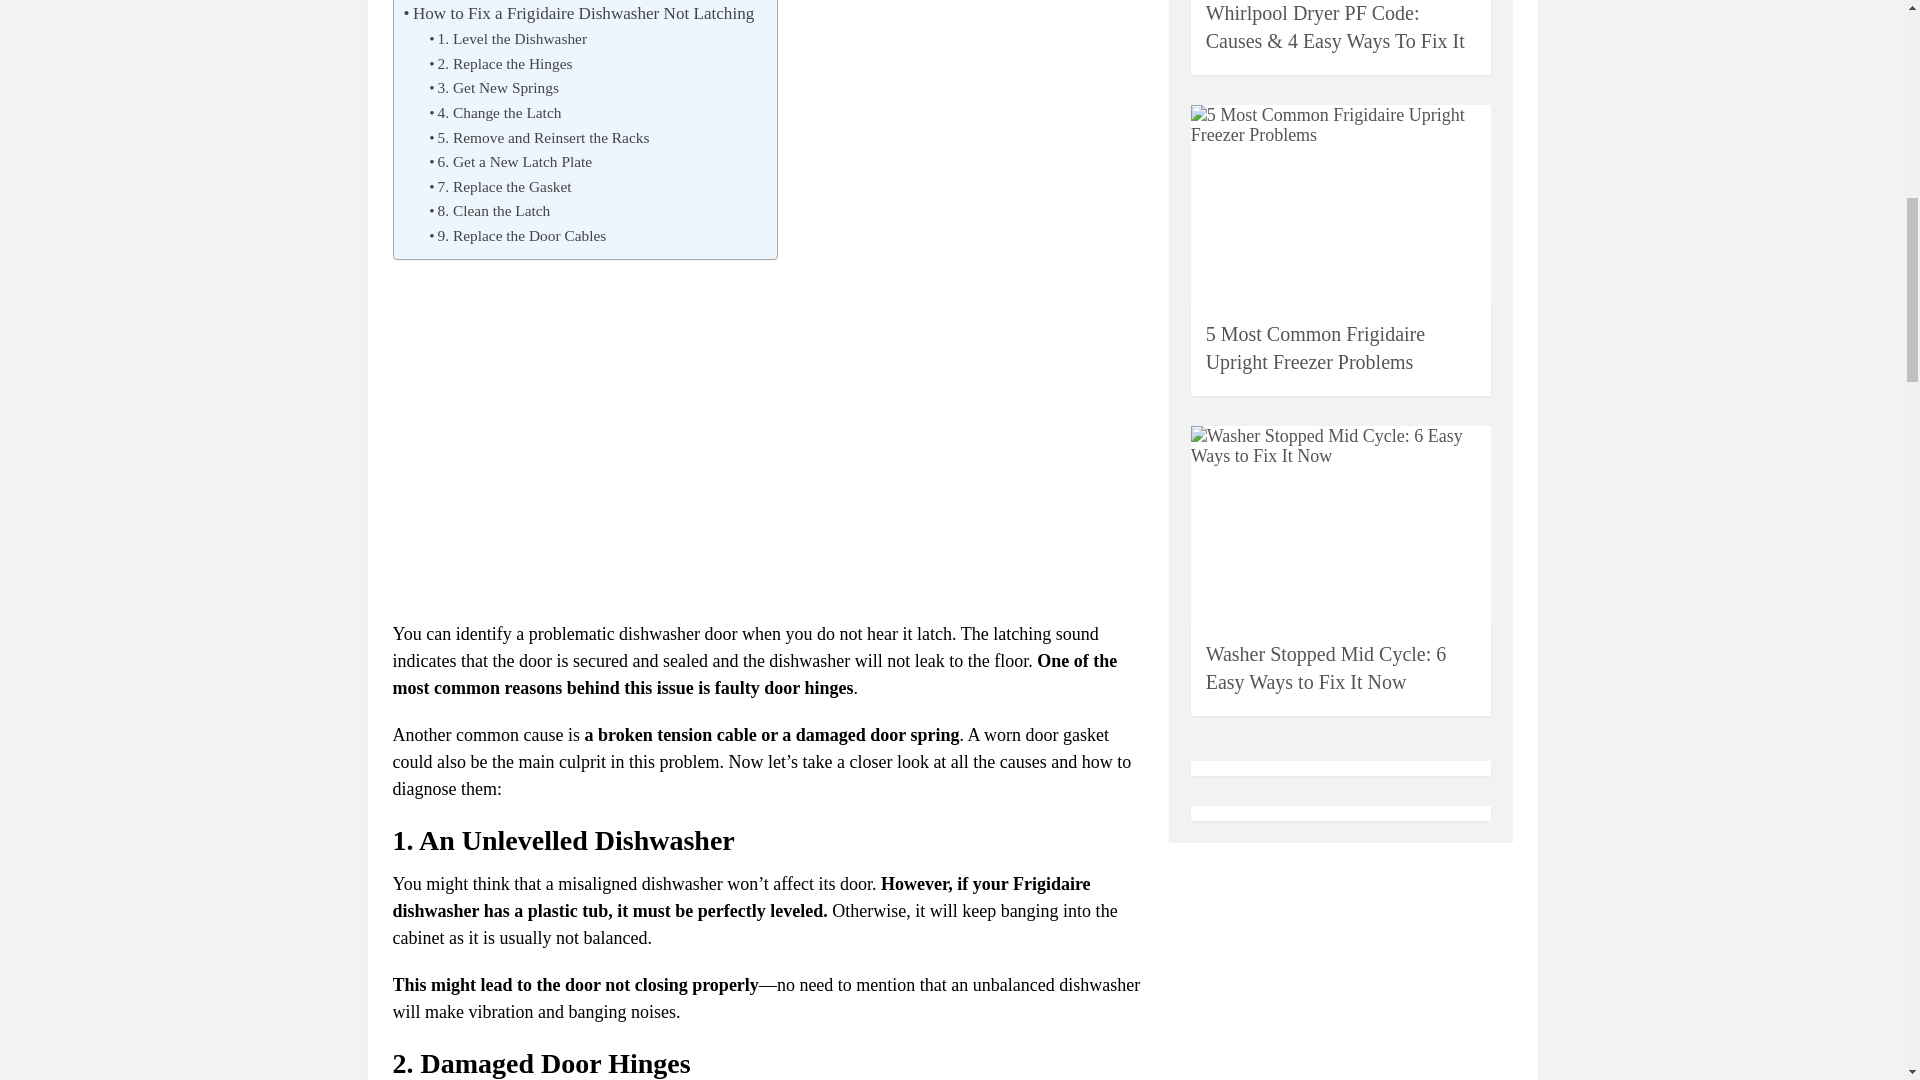 This screenshot has height=1080, width=1920. What do you see at coordinates (496, 114) in the screenshot?
I see `4. Change the Latch ` at bounding box center [496, 114].